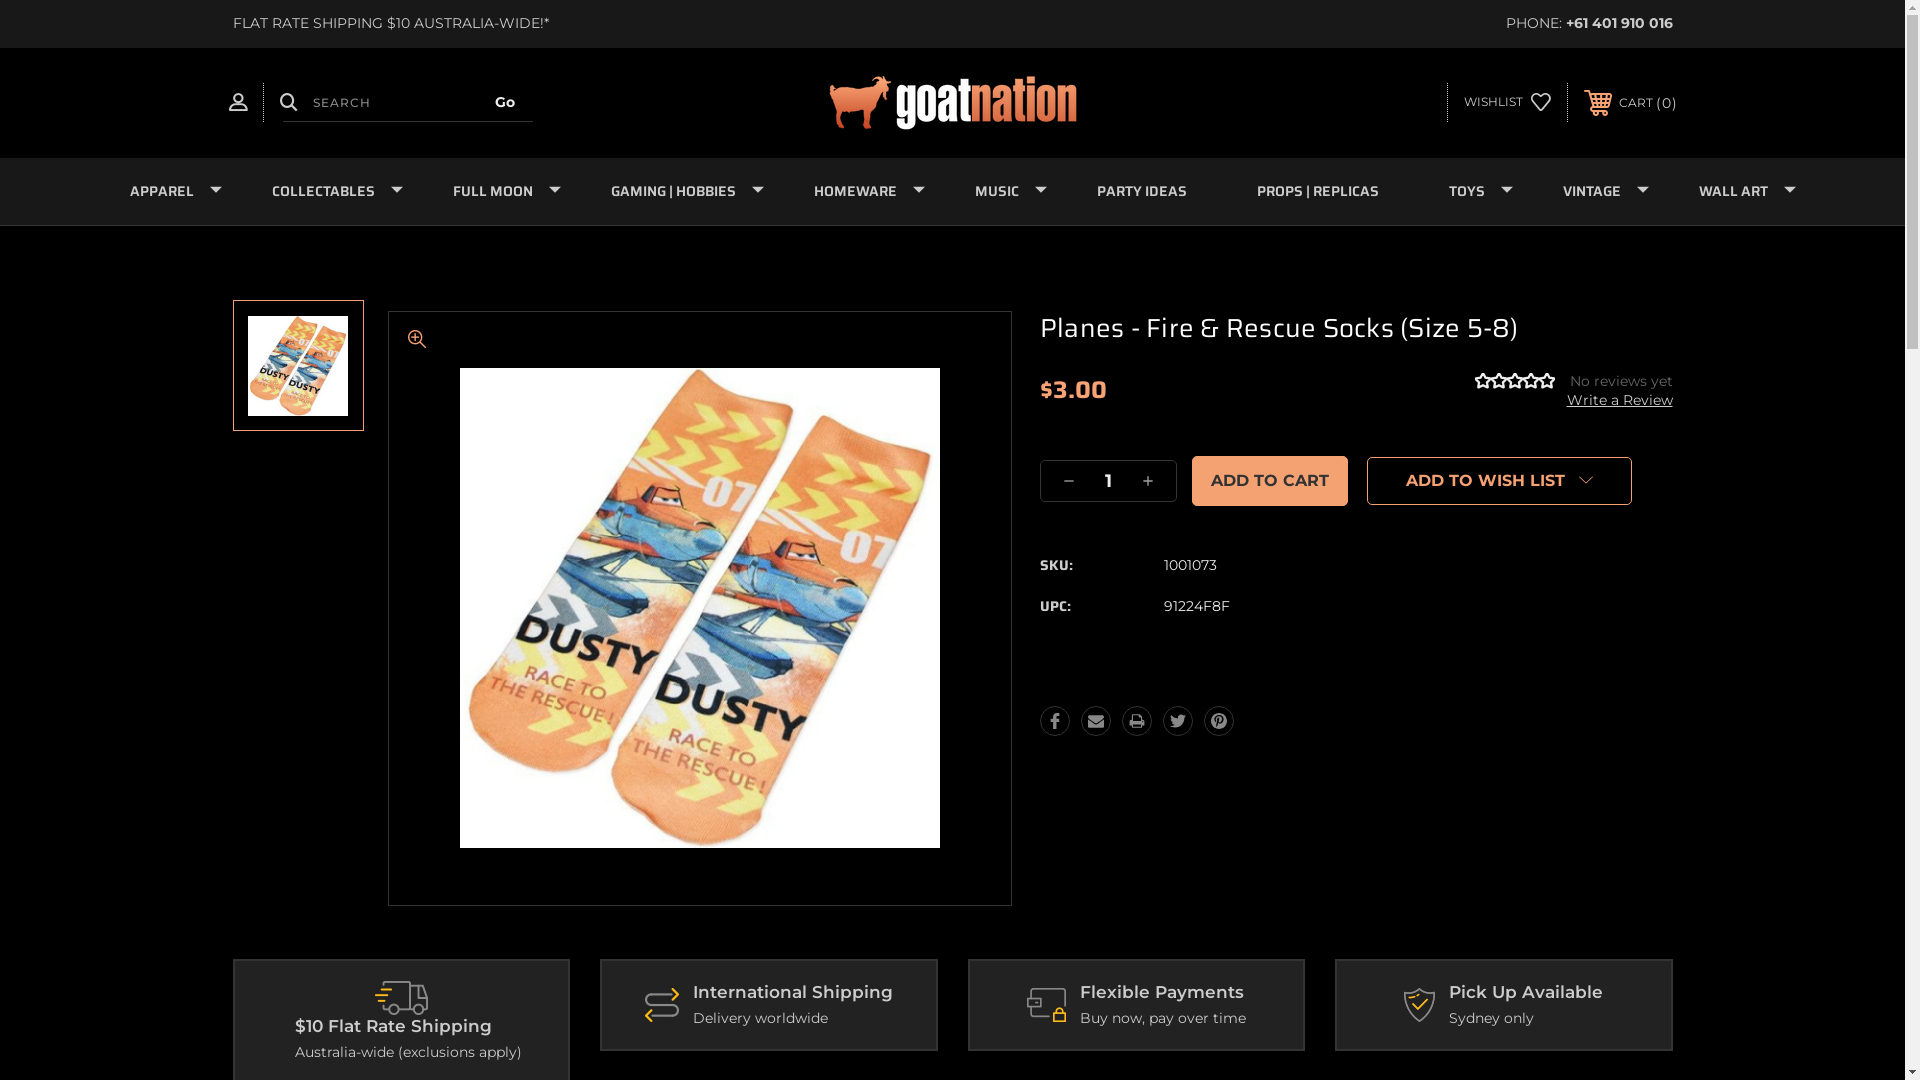 The height and width of the screenshot is (1080, 1920). I want to click on FULL MOON, so click(497, 192).